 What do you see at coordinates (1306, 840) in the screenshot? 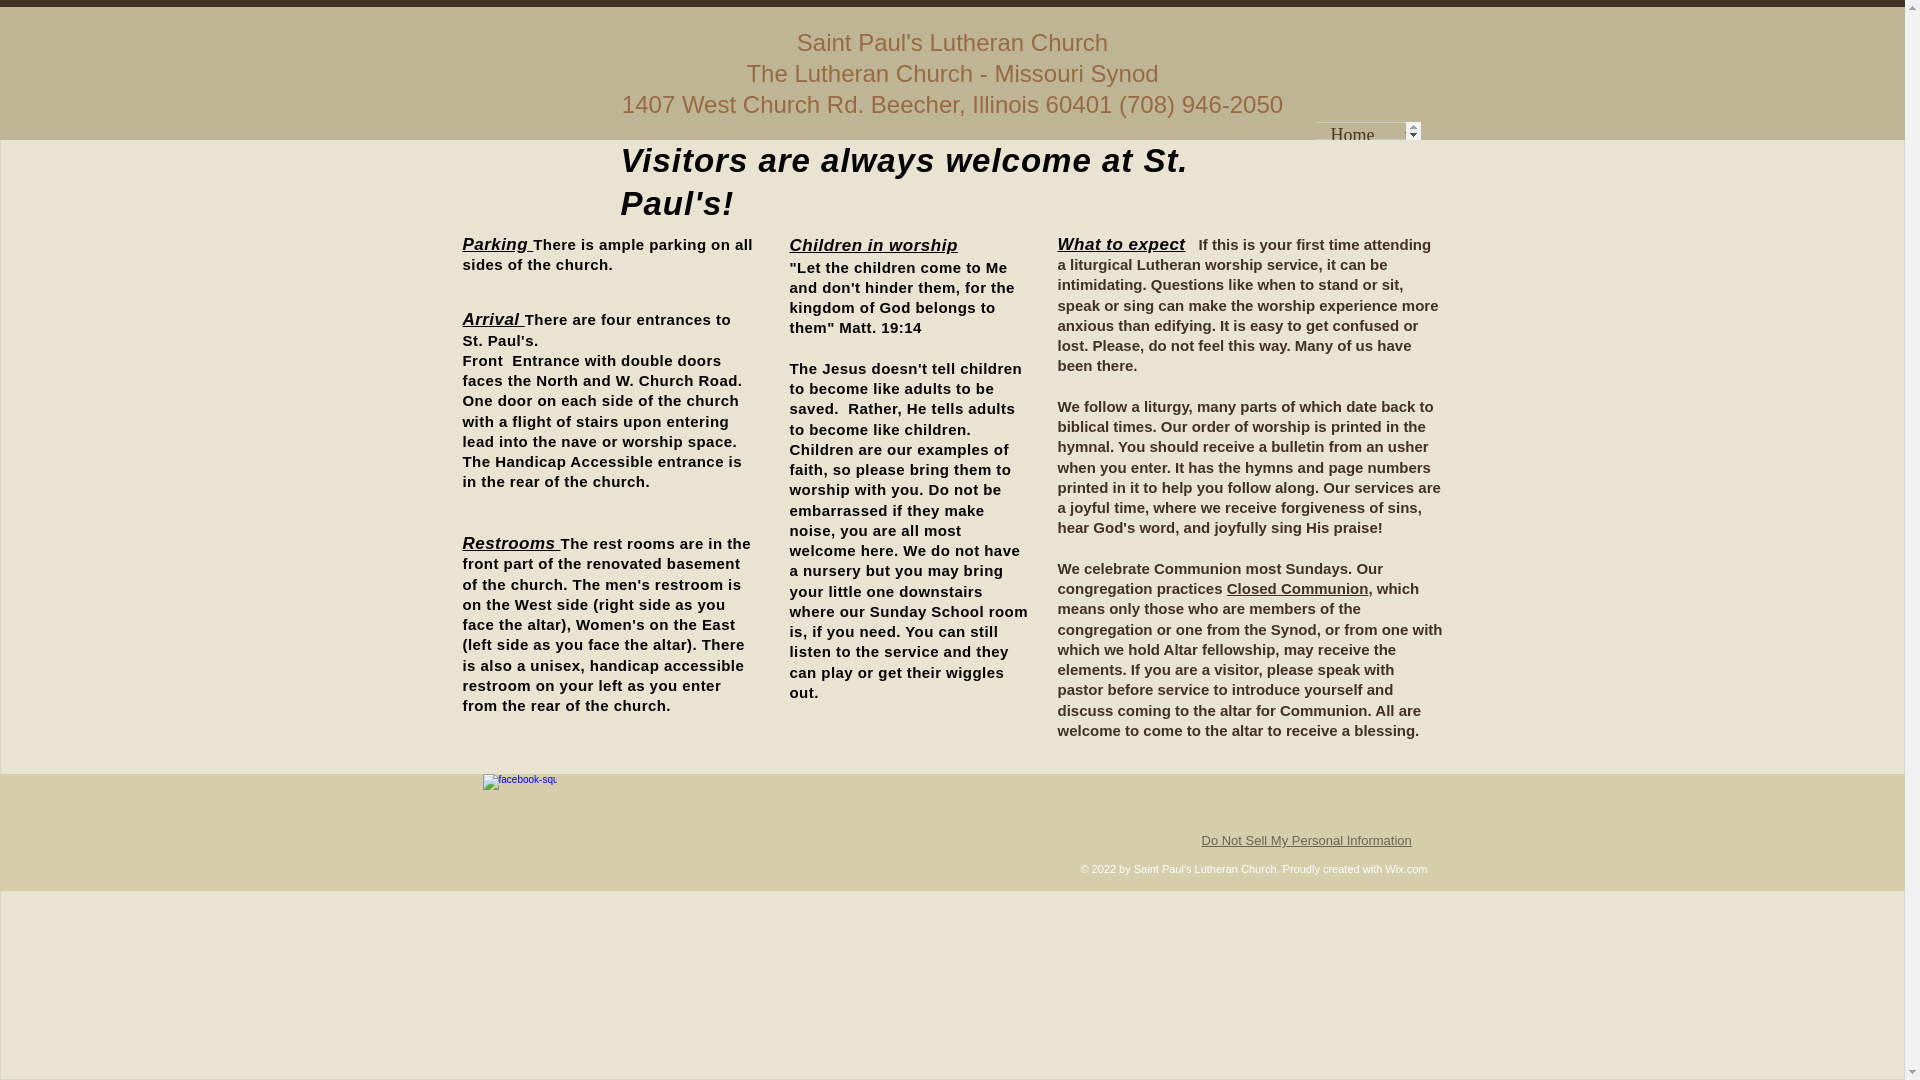
I see `Do Not Sell My Personal Information` at bounding box center [1306, 840].